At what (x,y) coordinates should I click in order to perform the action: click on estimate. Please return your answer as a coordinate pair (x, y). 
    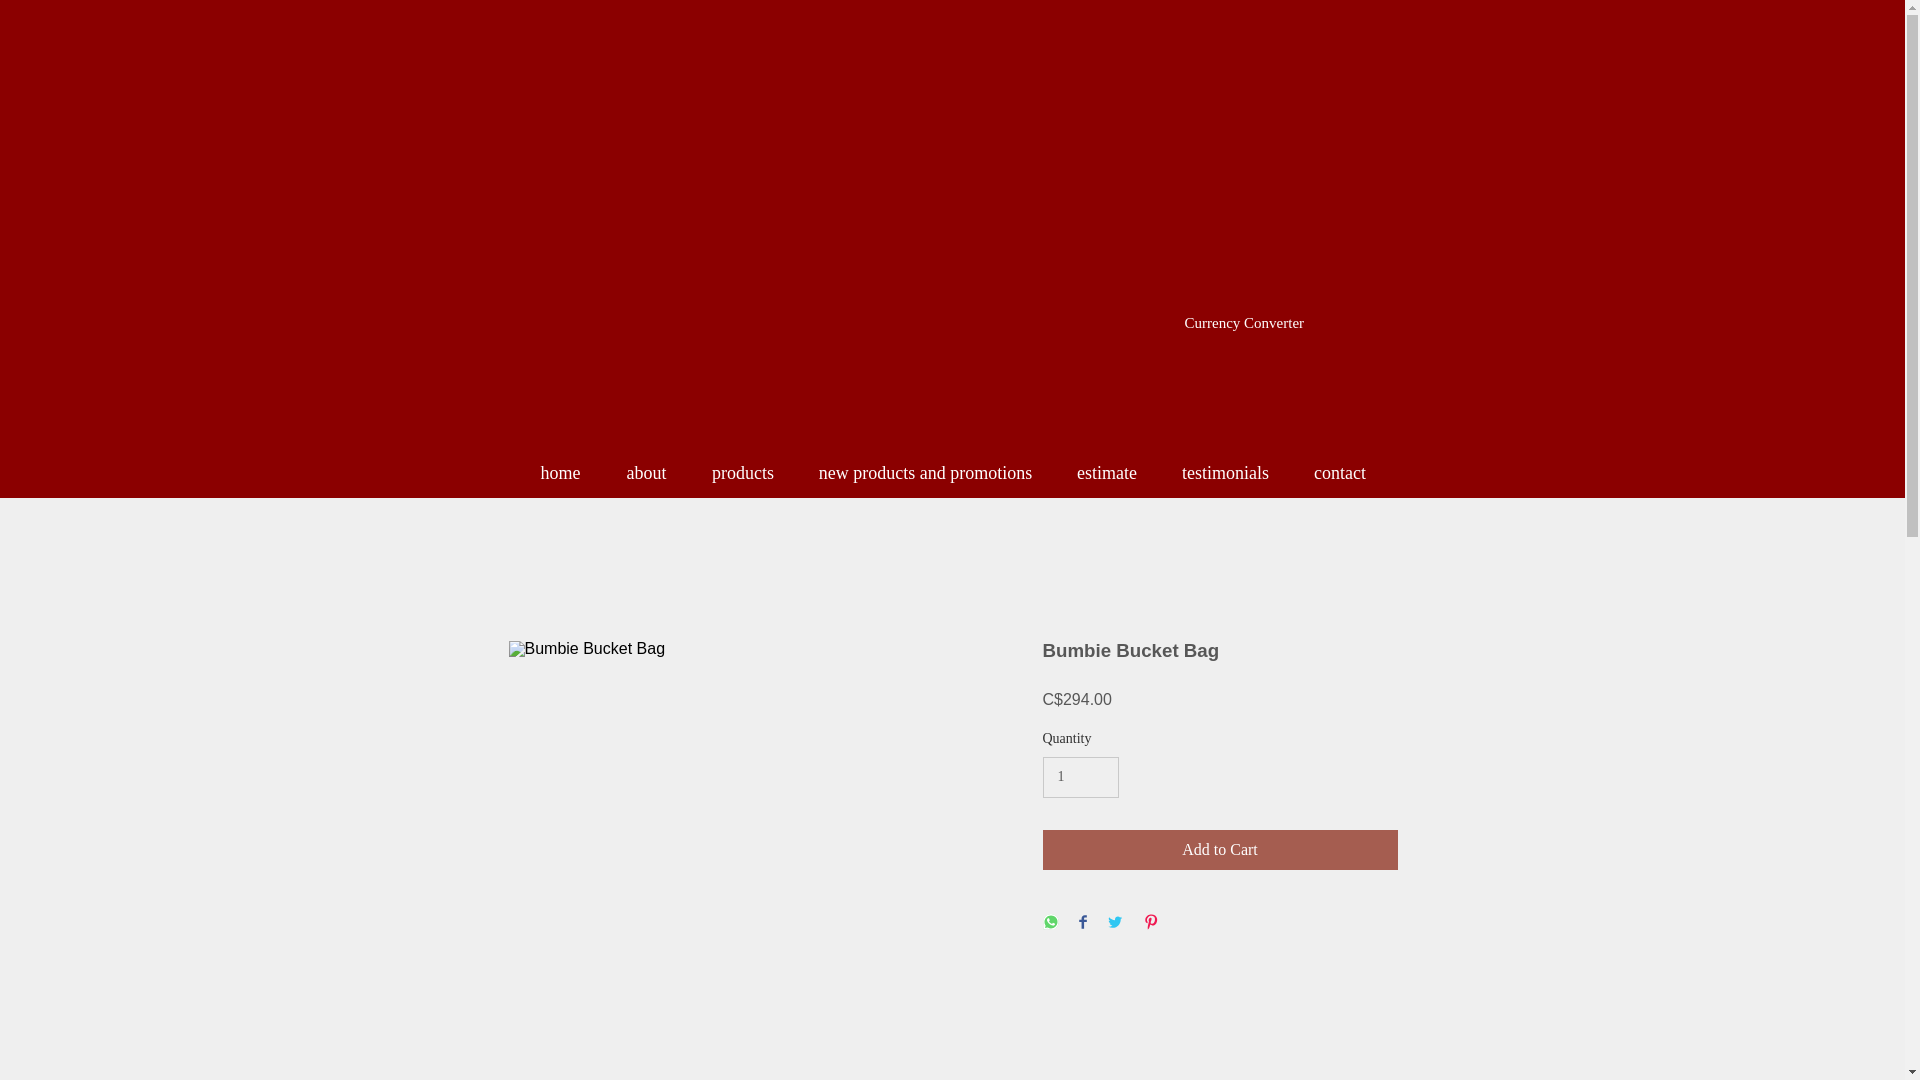
    Looking at the image, I should click on (1106, 473).